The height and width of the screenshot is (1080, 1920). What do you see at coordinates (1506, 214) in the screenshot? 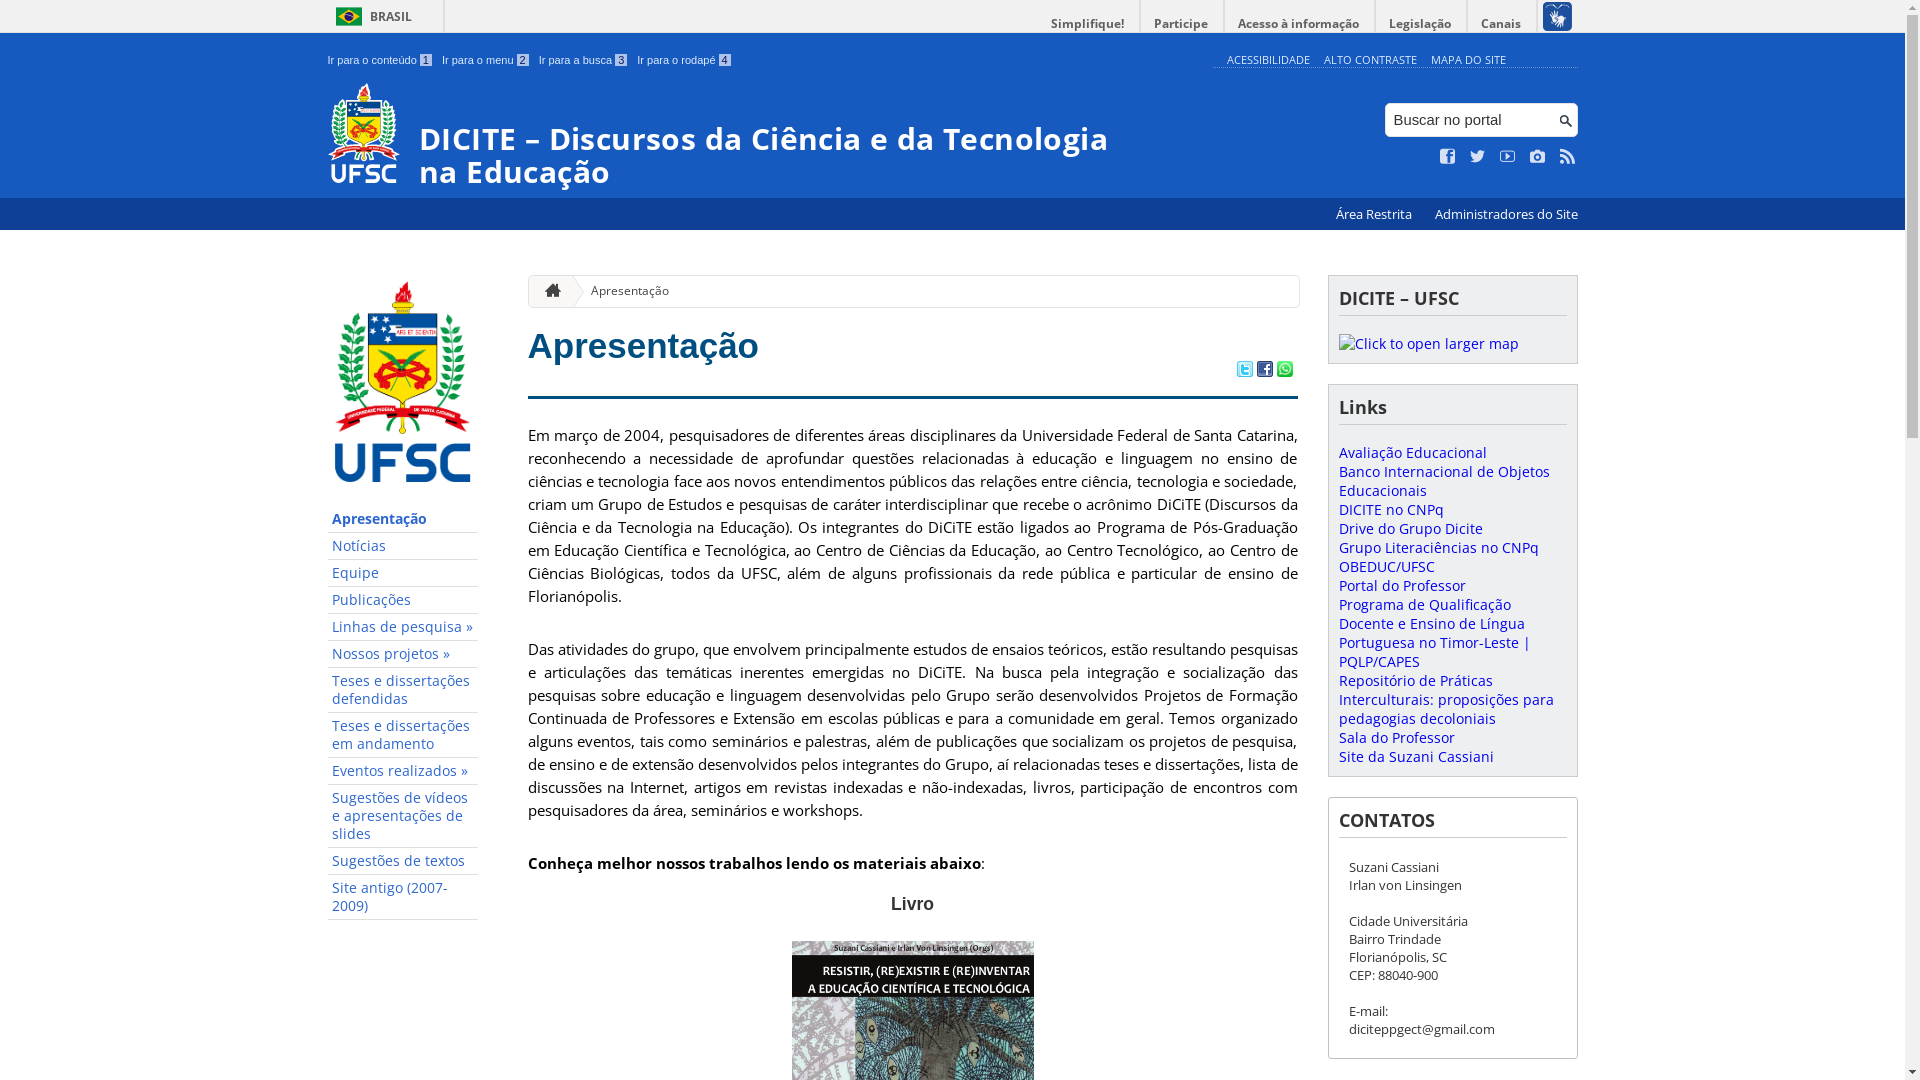
I see `Administradores do Site` at bounding box center [1506, 214].